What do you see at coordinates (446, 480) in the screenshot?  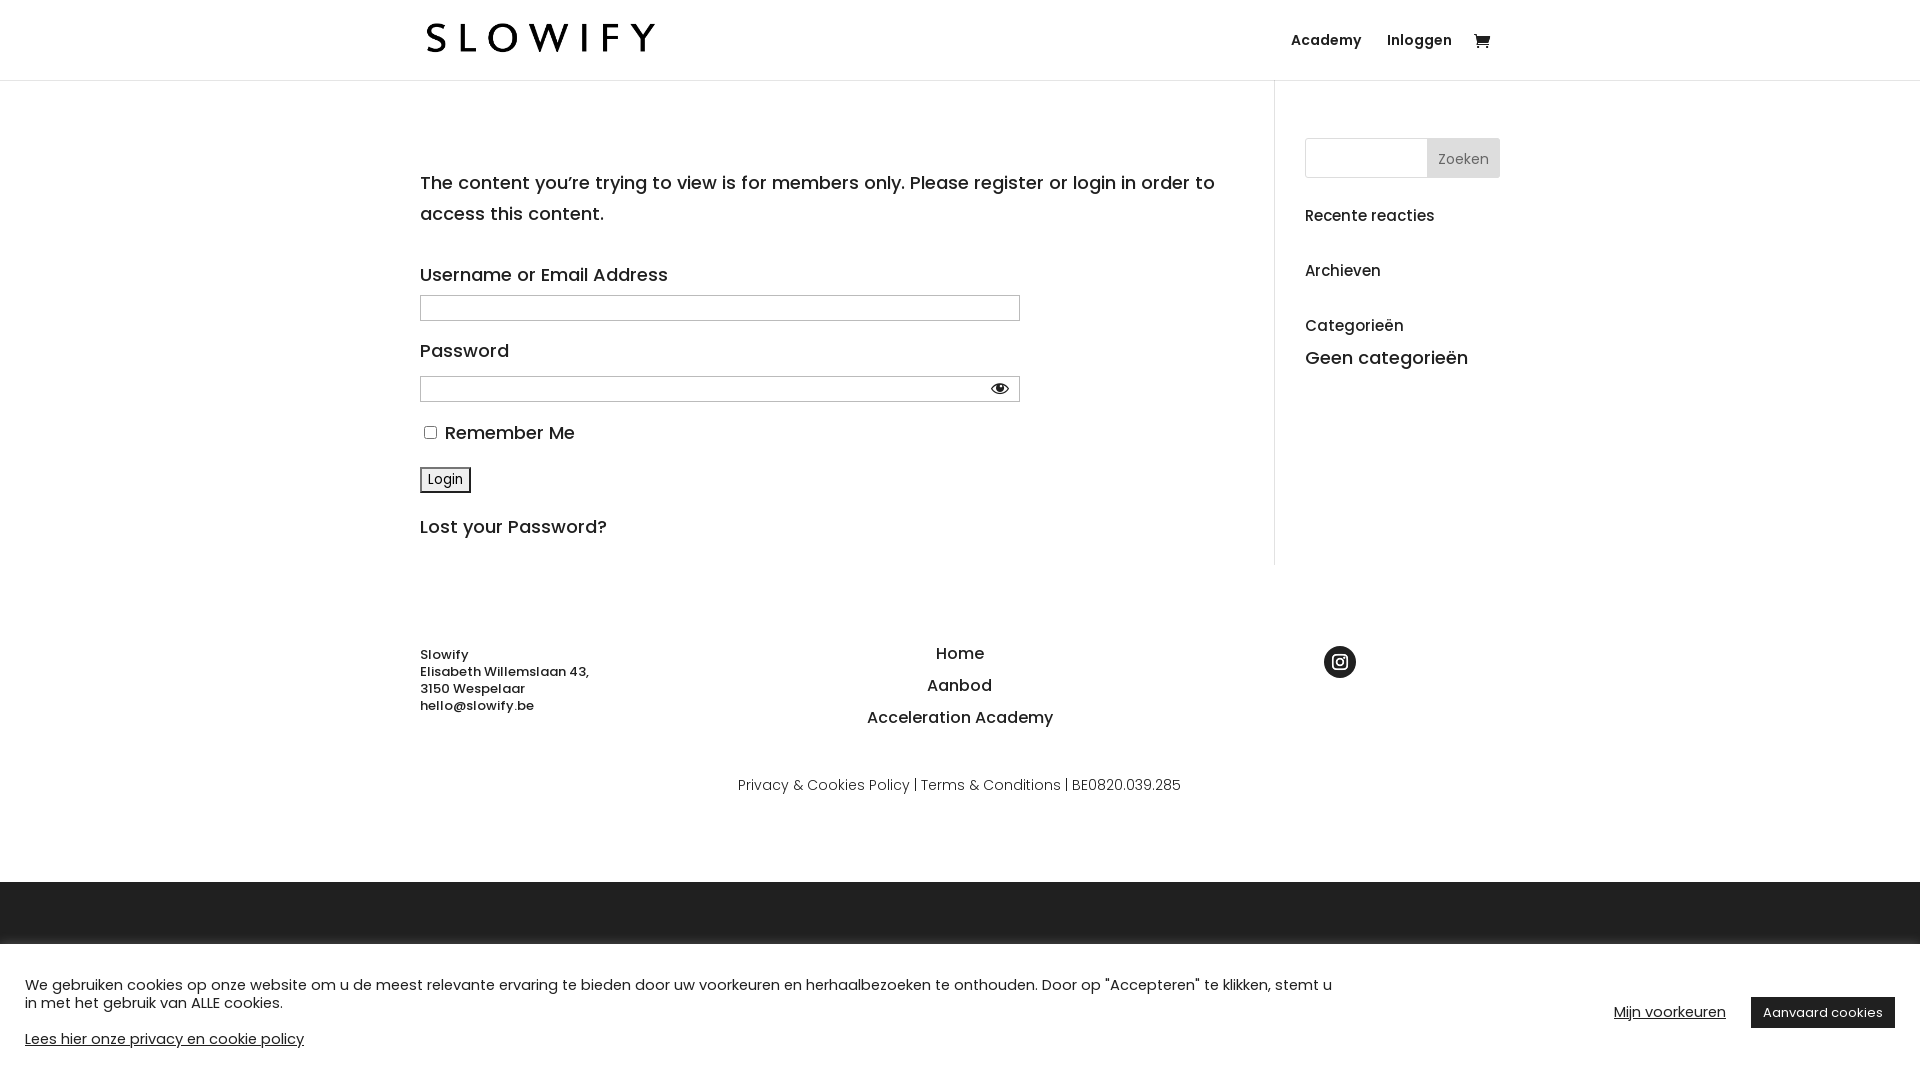 I see `Login` at bounding box center [446, 480].